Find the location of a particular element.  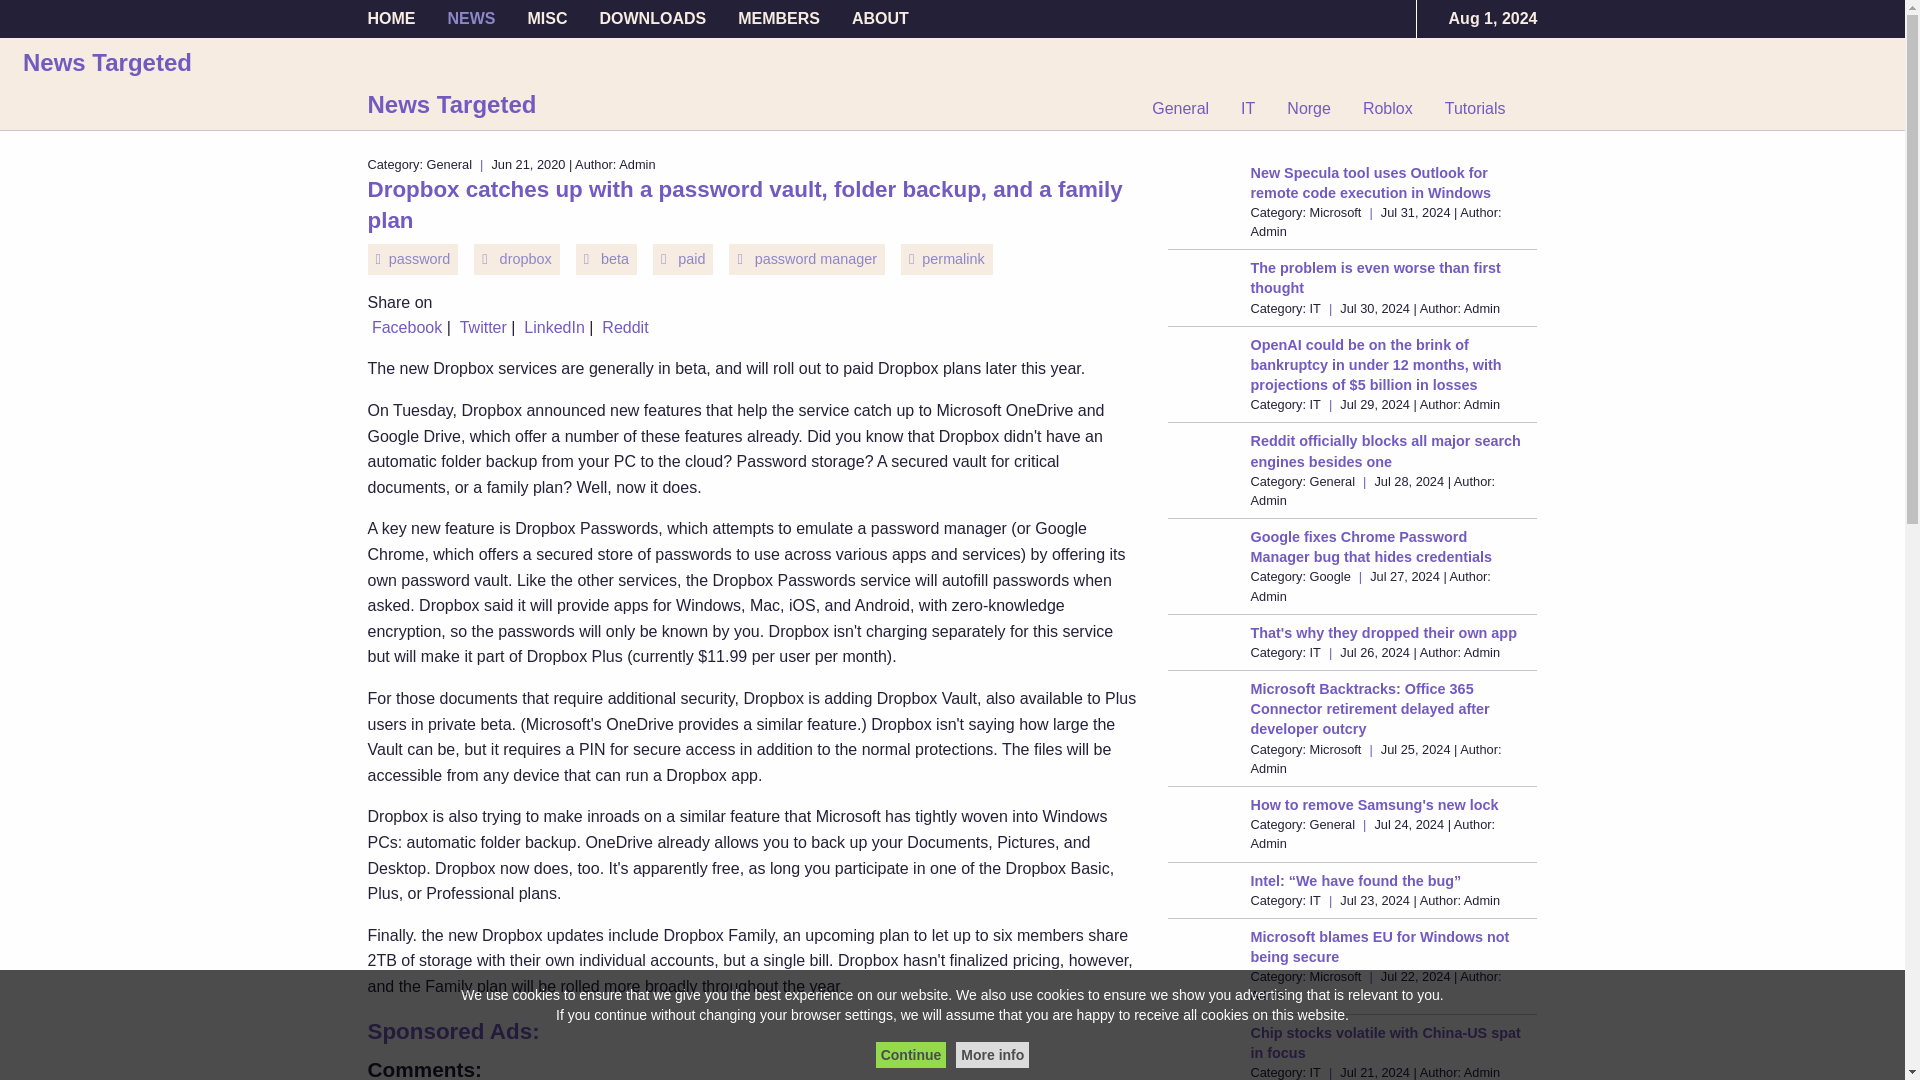

More info is located at coordinates (992, 1055).